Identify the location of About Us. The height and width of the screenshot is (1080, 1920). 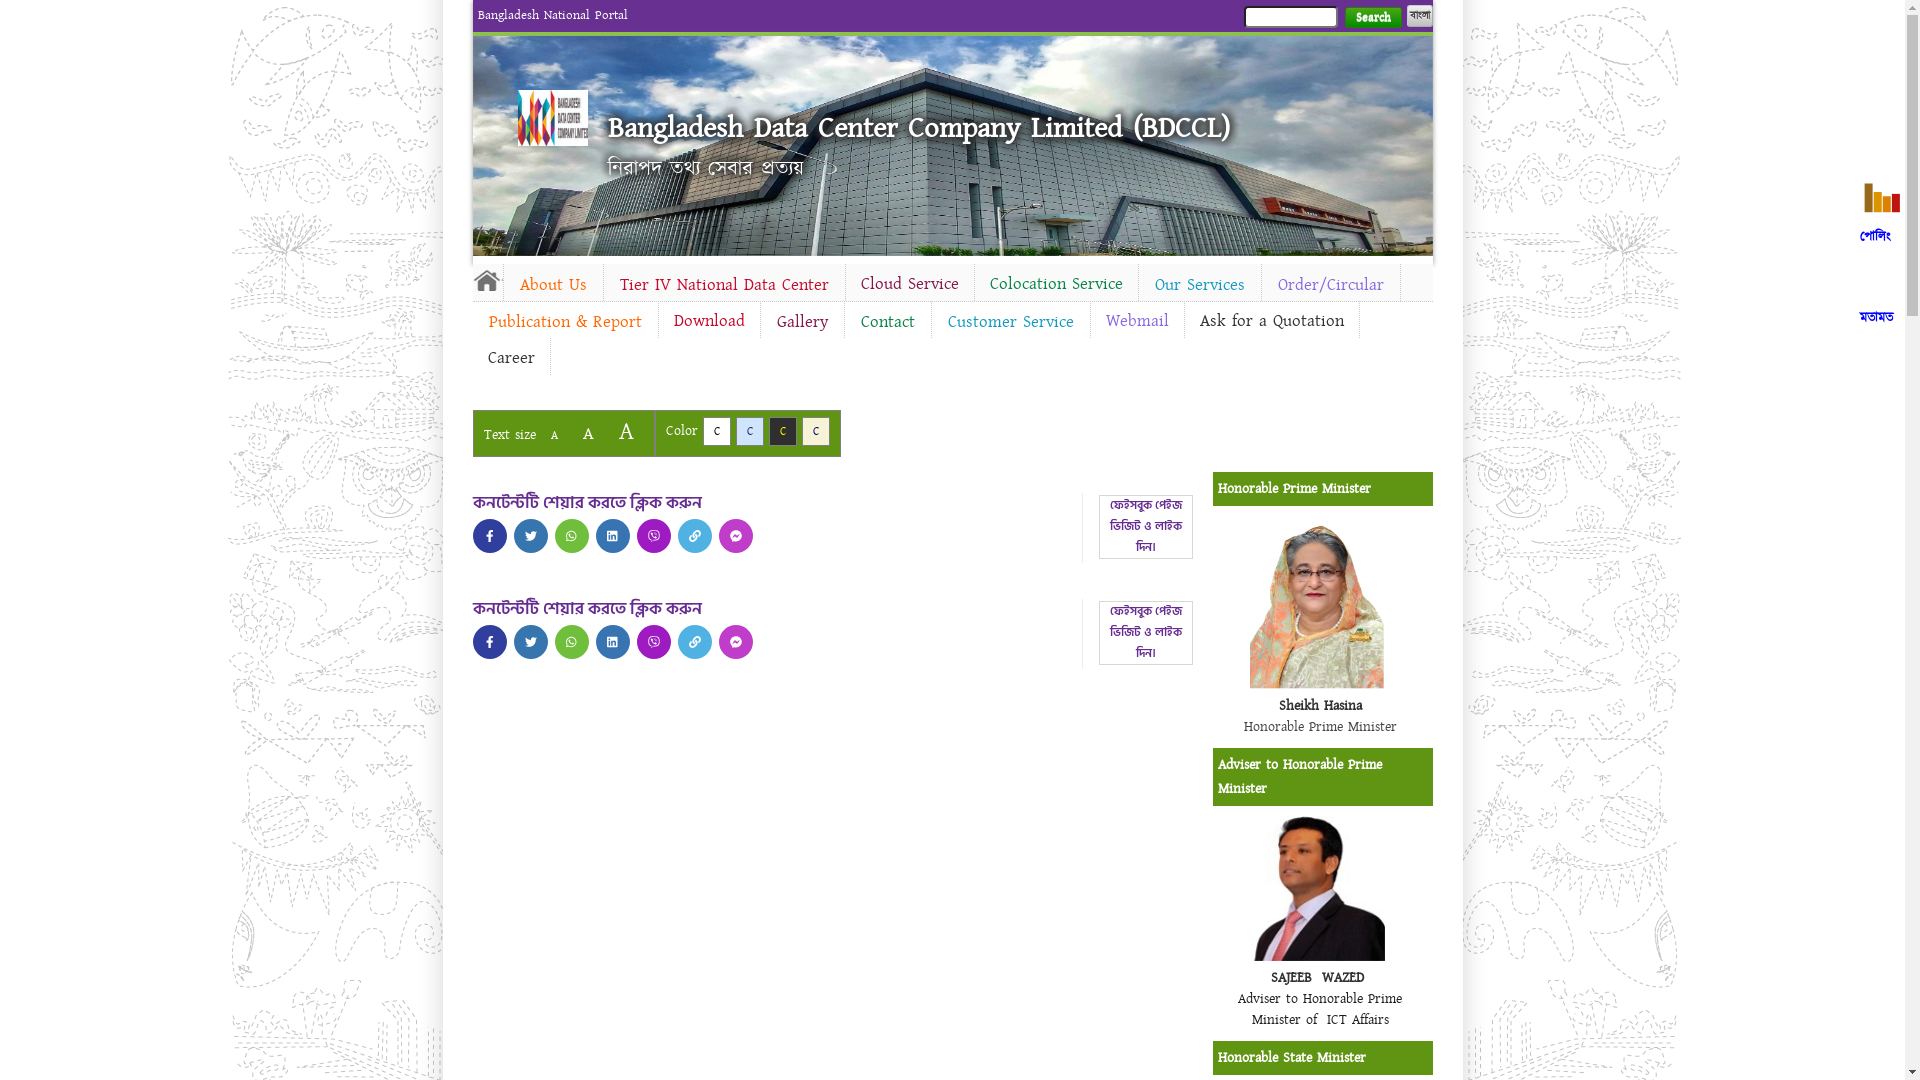
(554, 285).